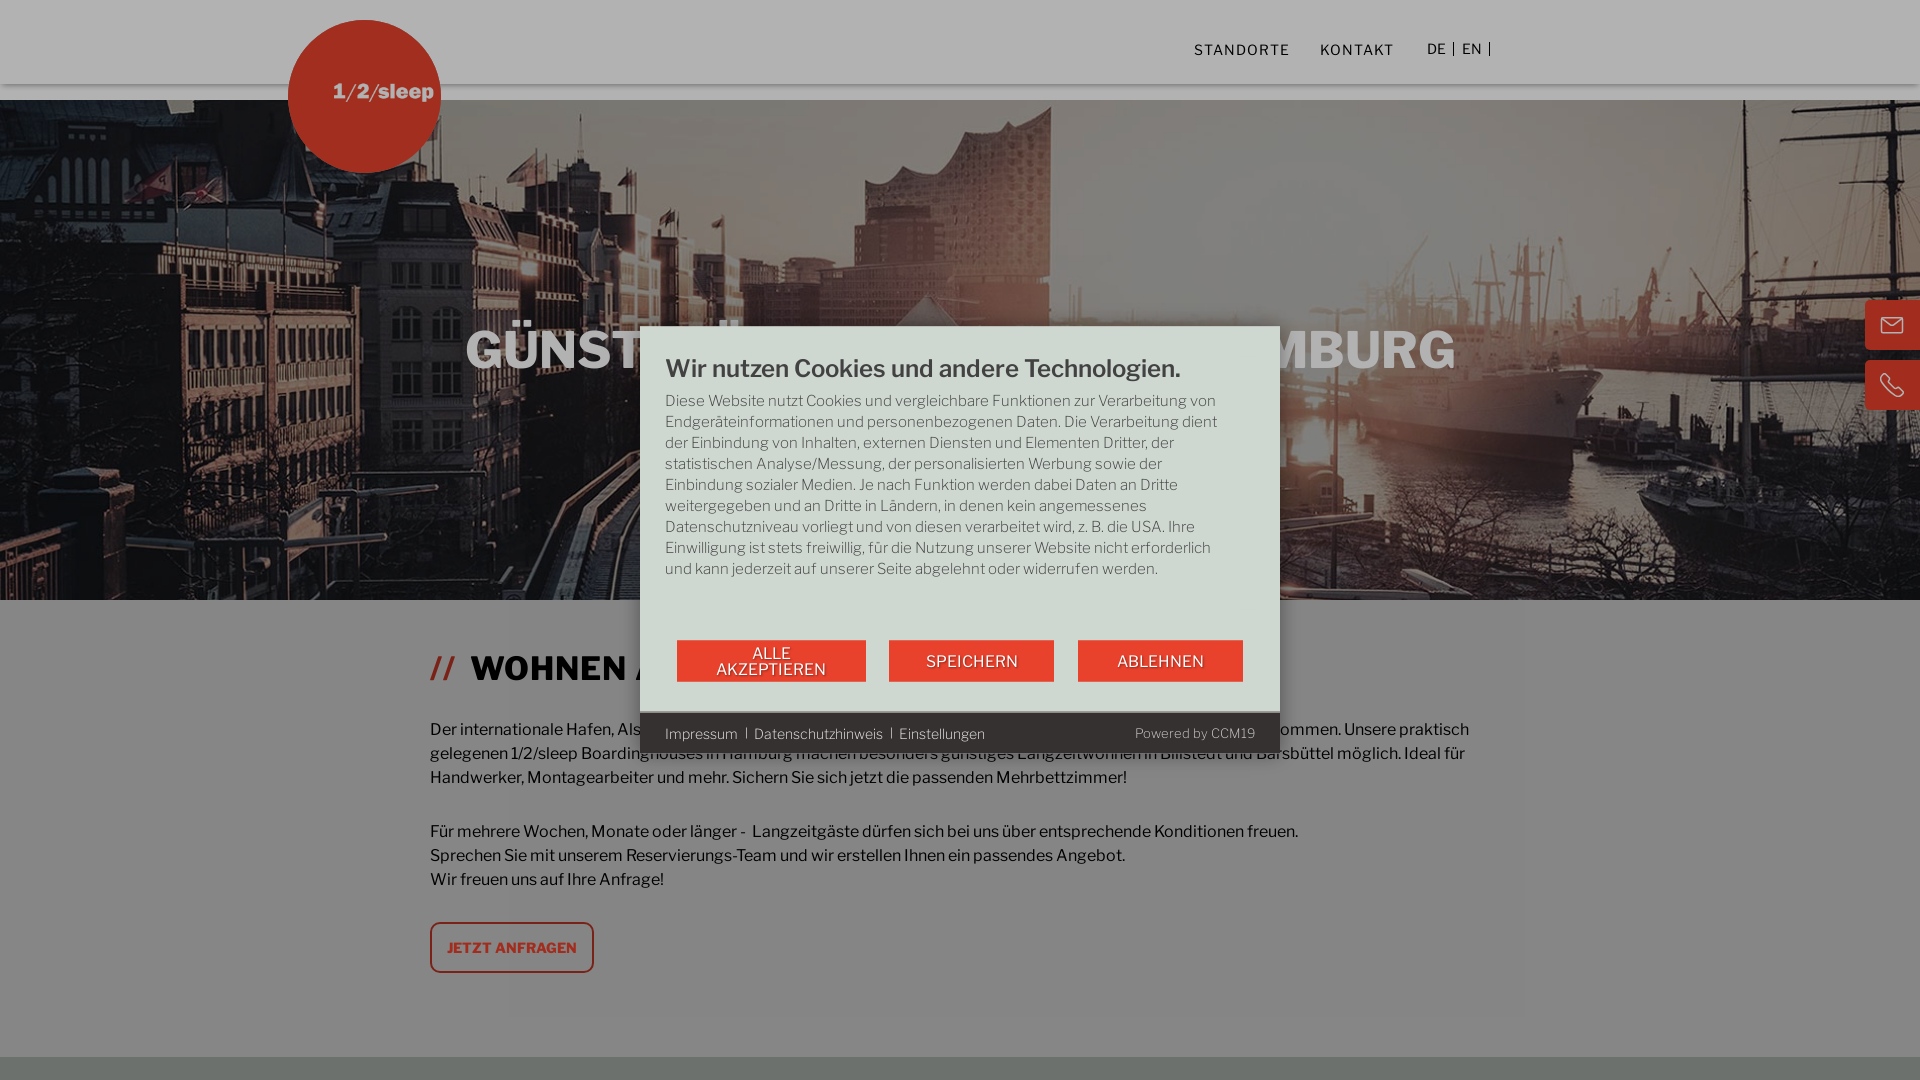  I want to click on Datenschutzhinweis, so click(818, 733).